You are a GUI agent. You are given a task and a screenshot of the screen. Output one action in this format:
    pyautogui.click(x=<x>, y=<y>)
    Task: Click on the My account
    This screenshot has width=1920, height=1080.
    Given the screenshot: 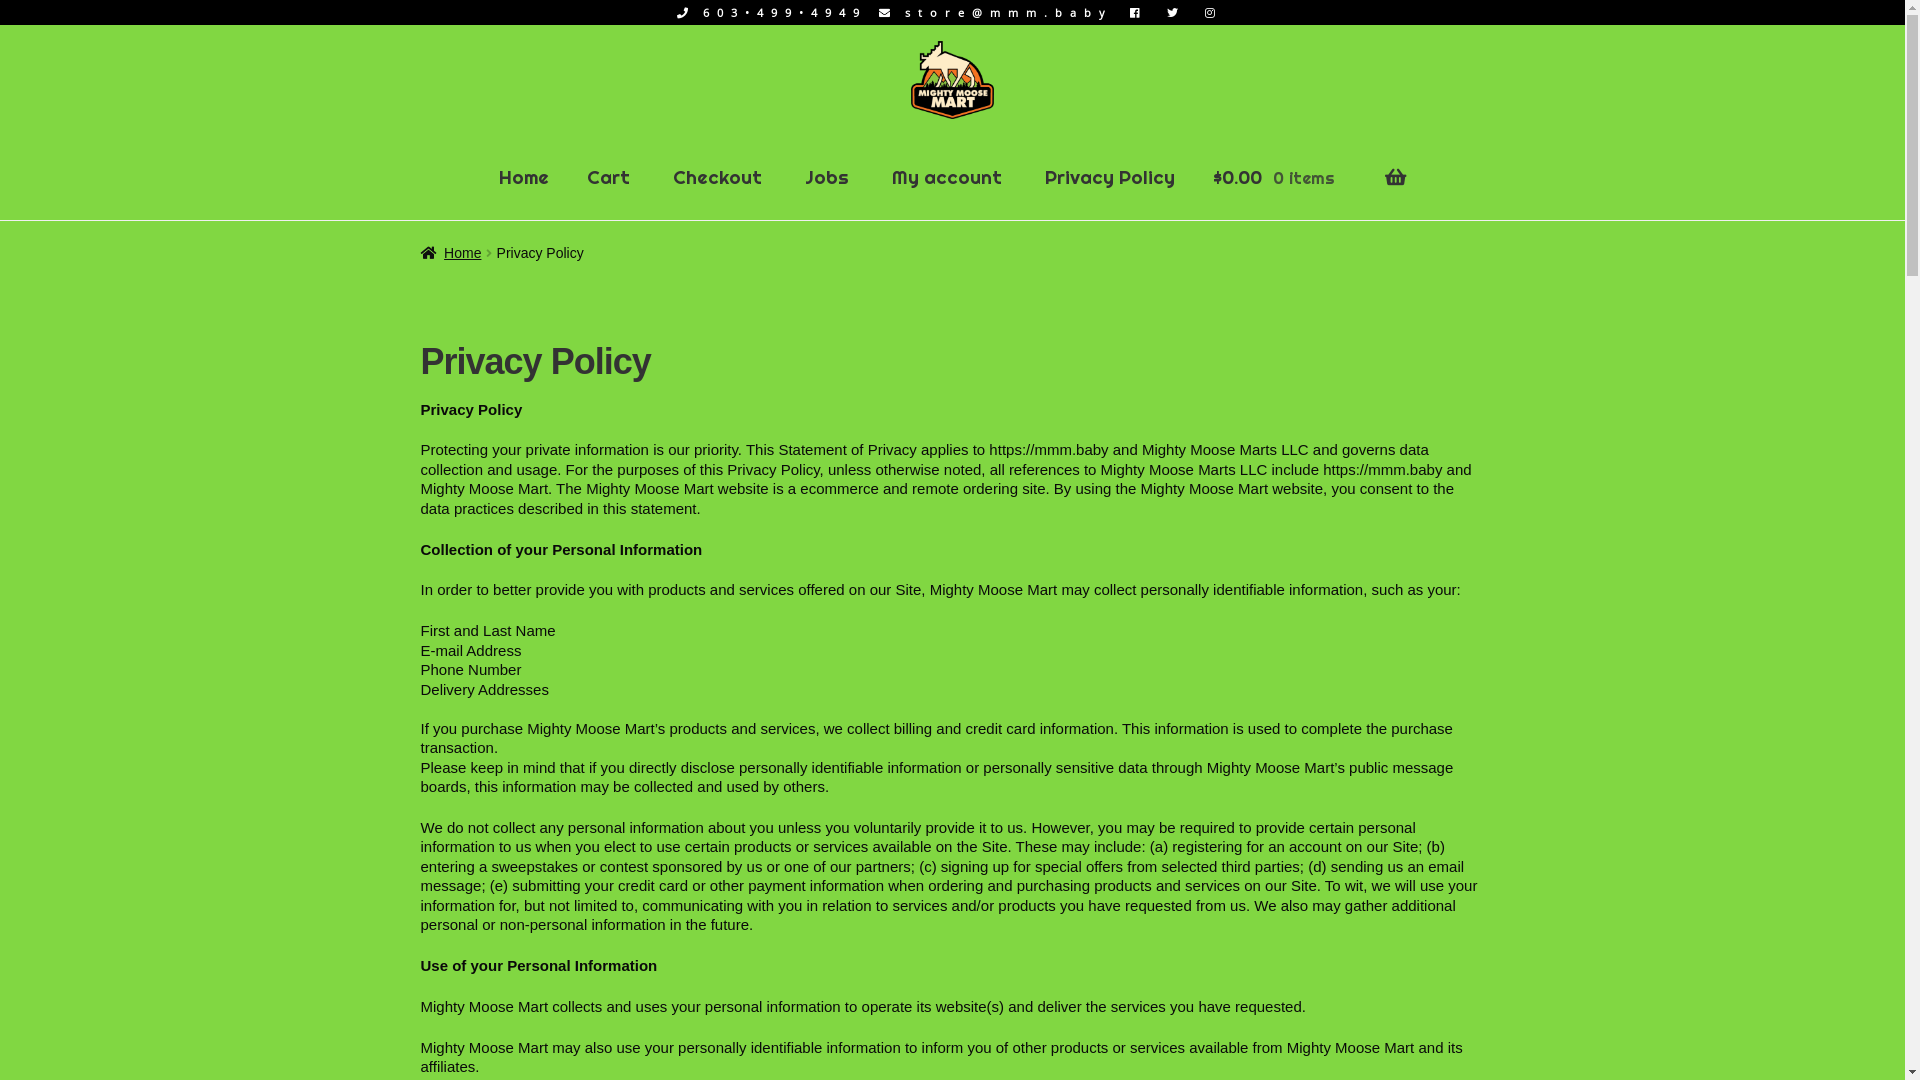 What is the action you would take?
    pyautogui.click(x=947, y=178)
    